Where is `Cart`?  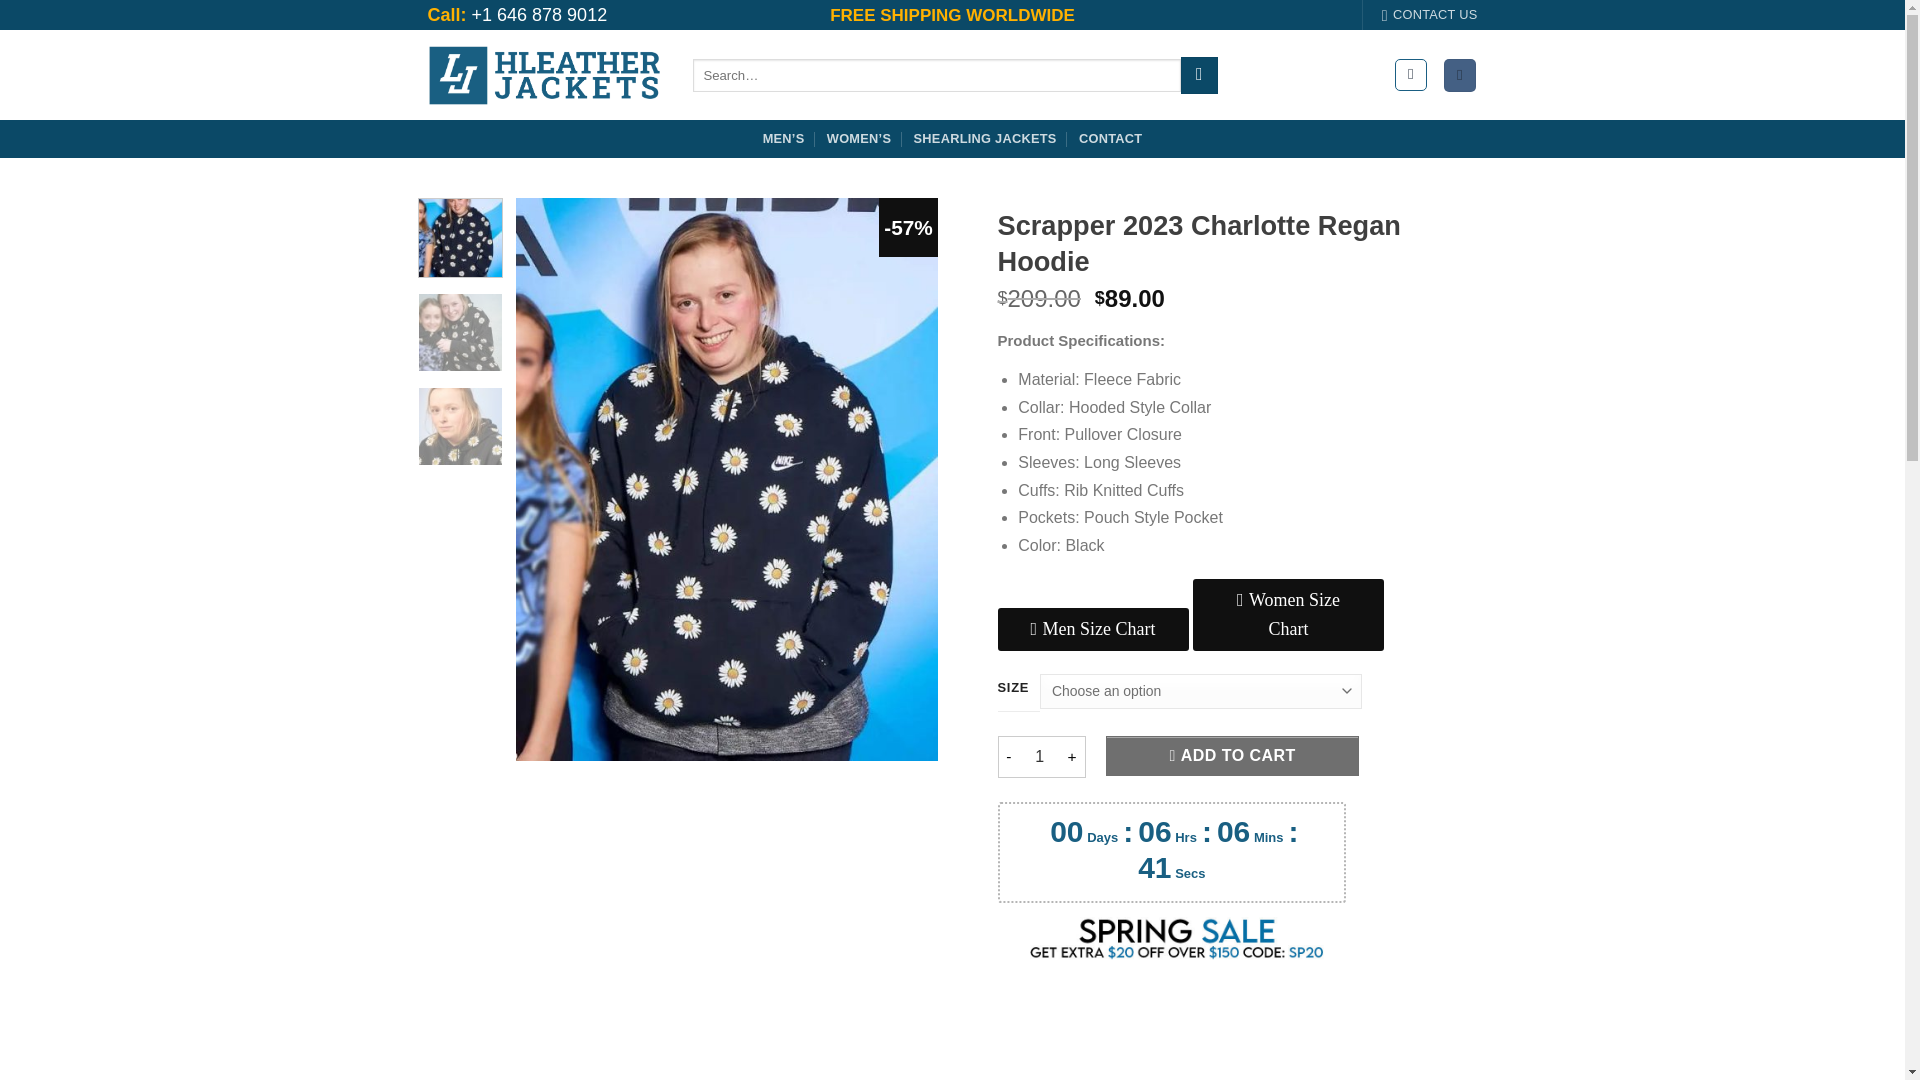
Cart is located at coordinates (1460, 75).